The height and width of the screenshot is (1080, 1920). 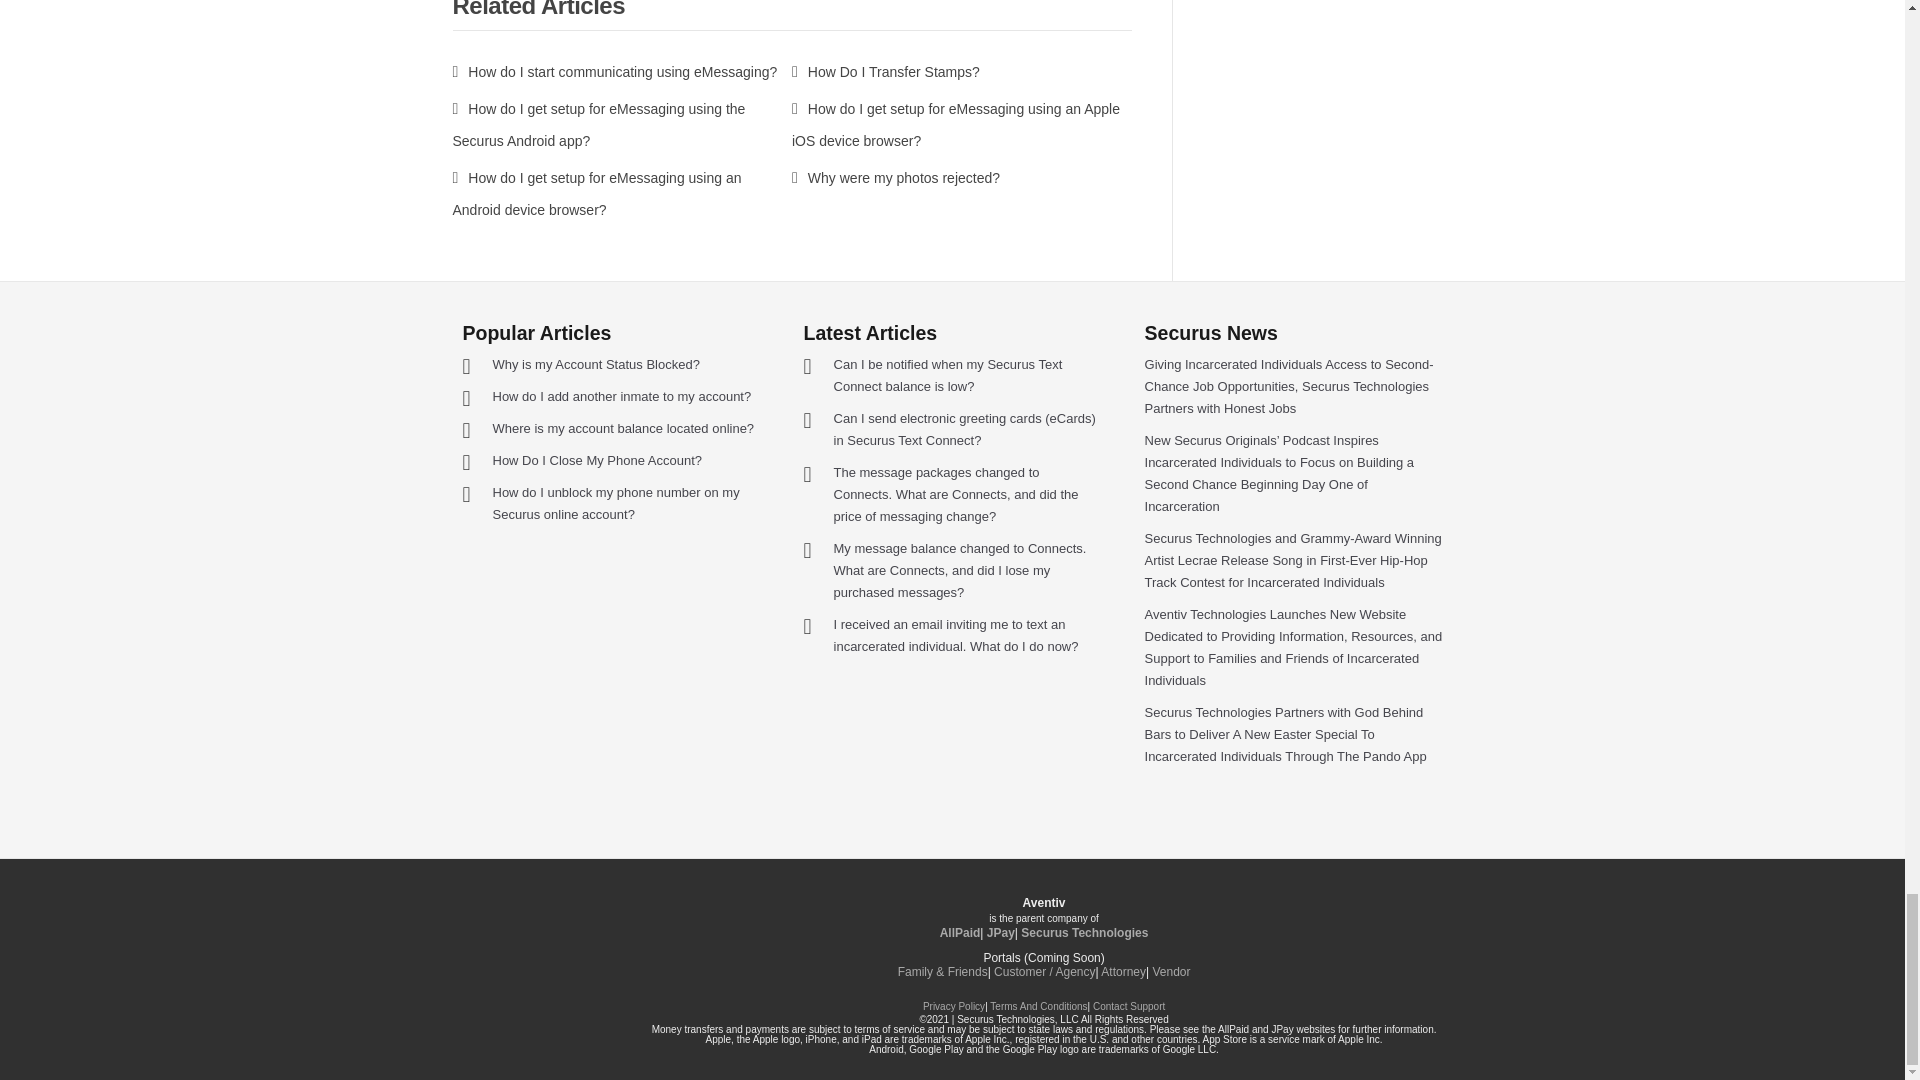 I want to click on How do I add another inmate to my account?, so click(x=620, y=396).